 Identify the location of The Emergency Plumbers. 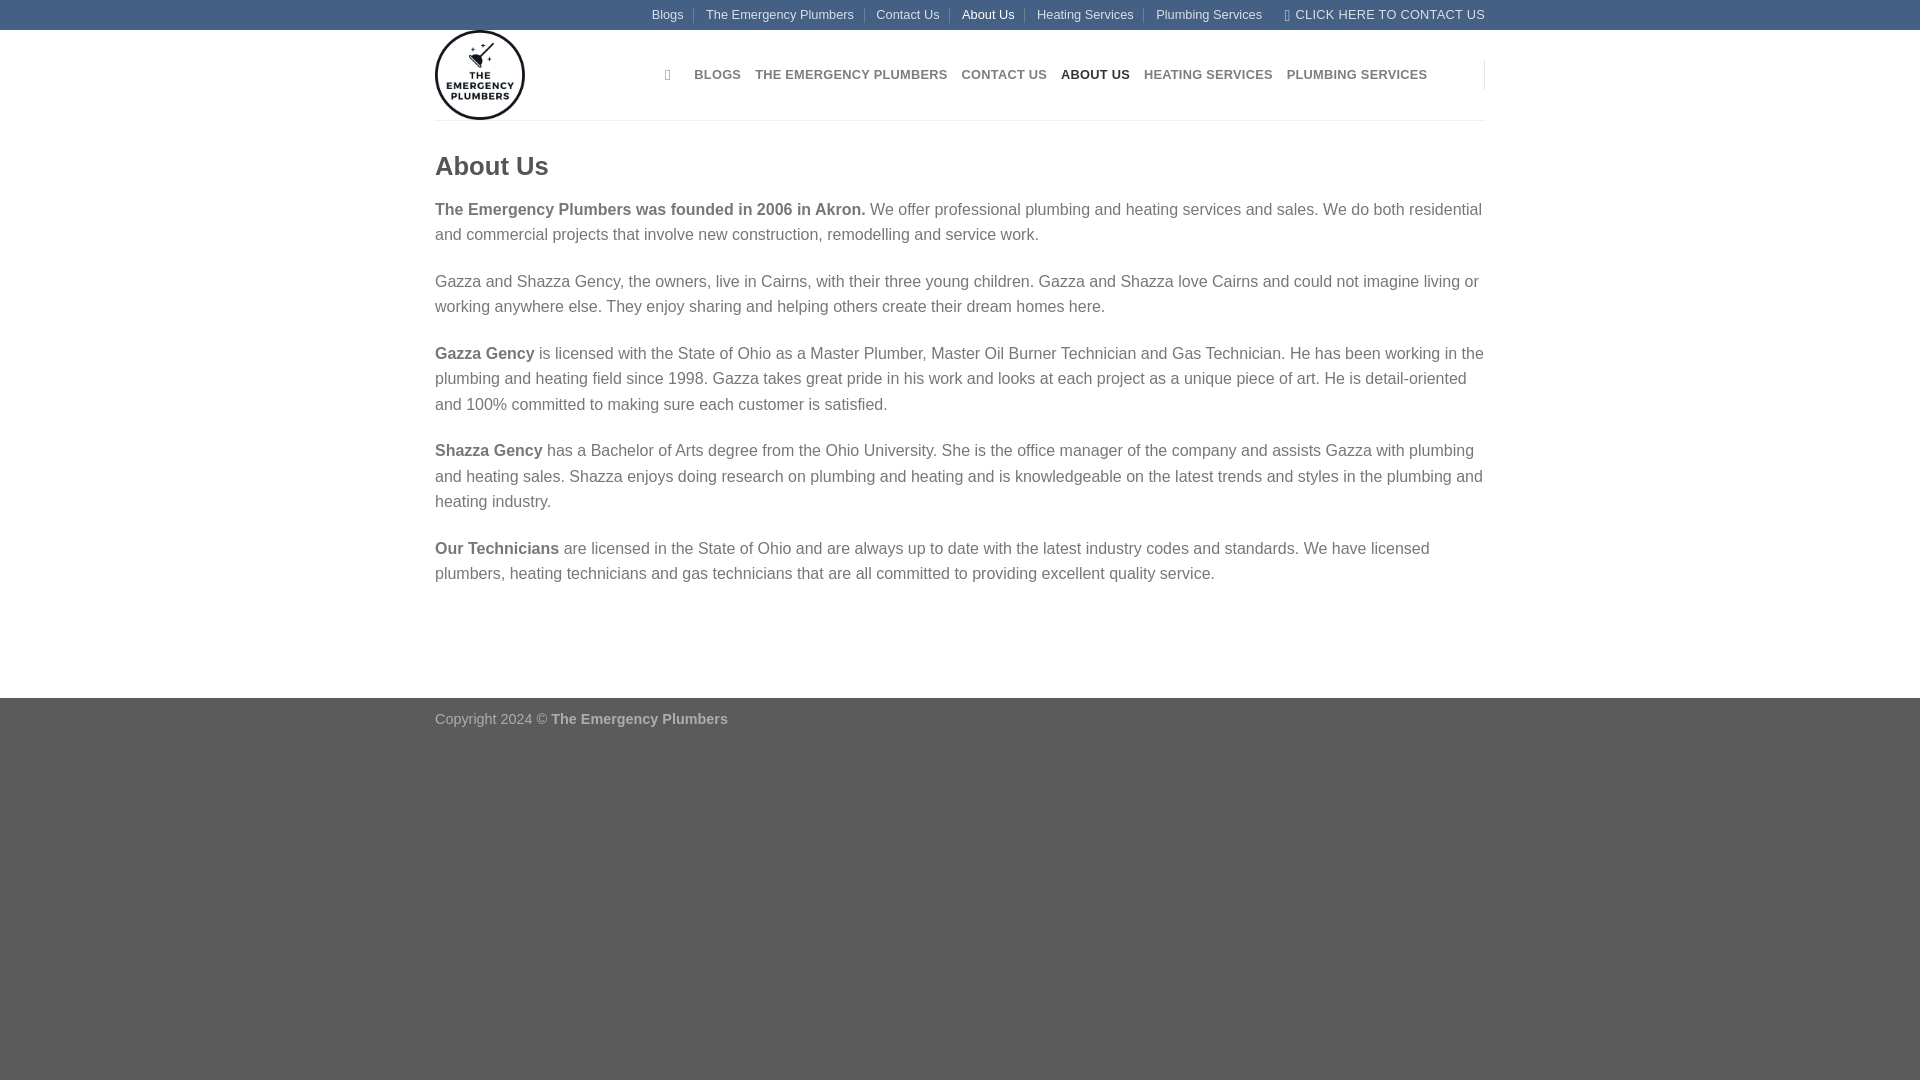
(780, 15).